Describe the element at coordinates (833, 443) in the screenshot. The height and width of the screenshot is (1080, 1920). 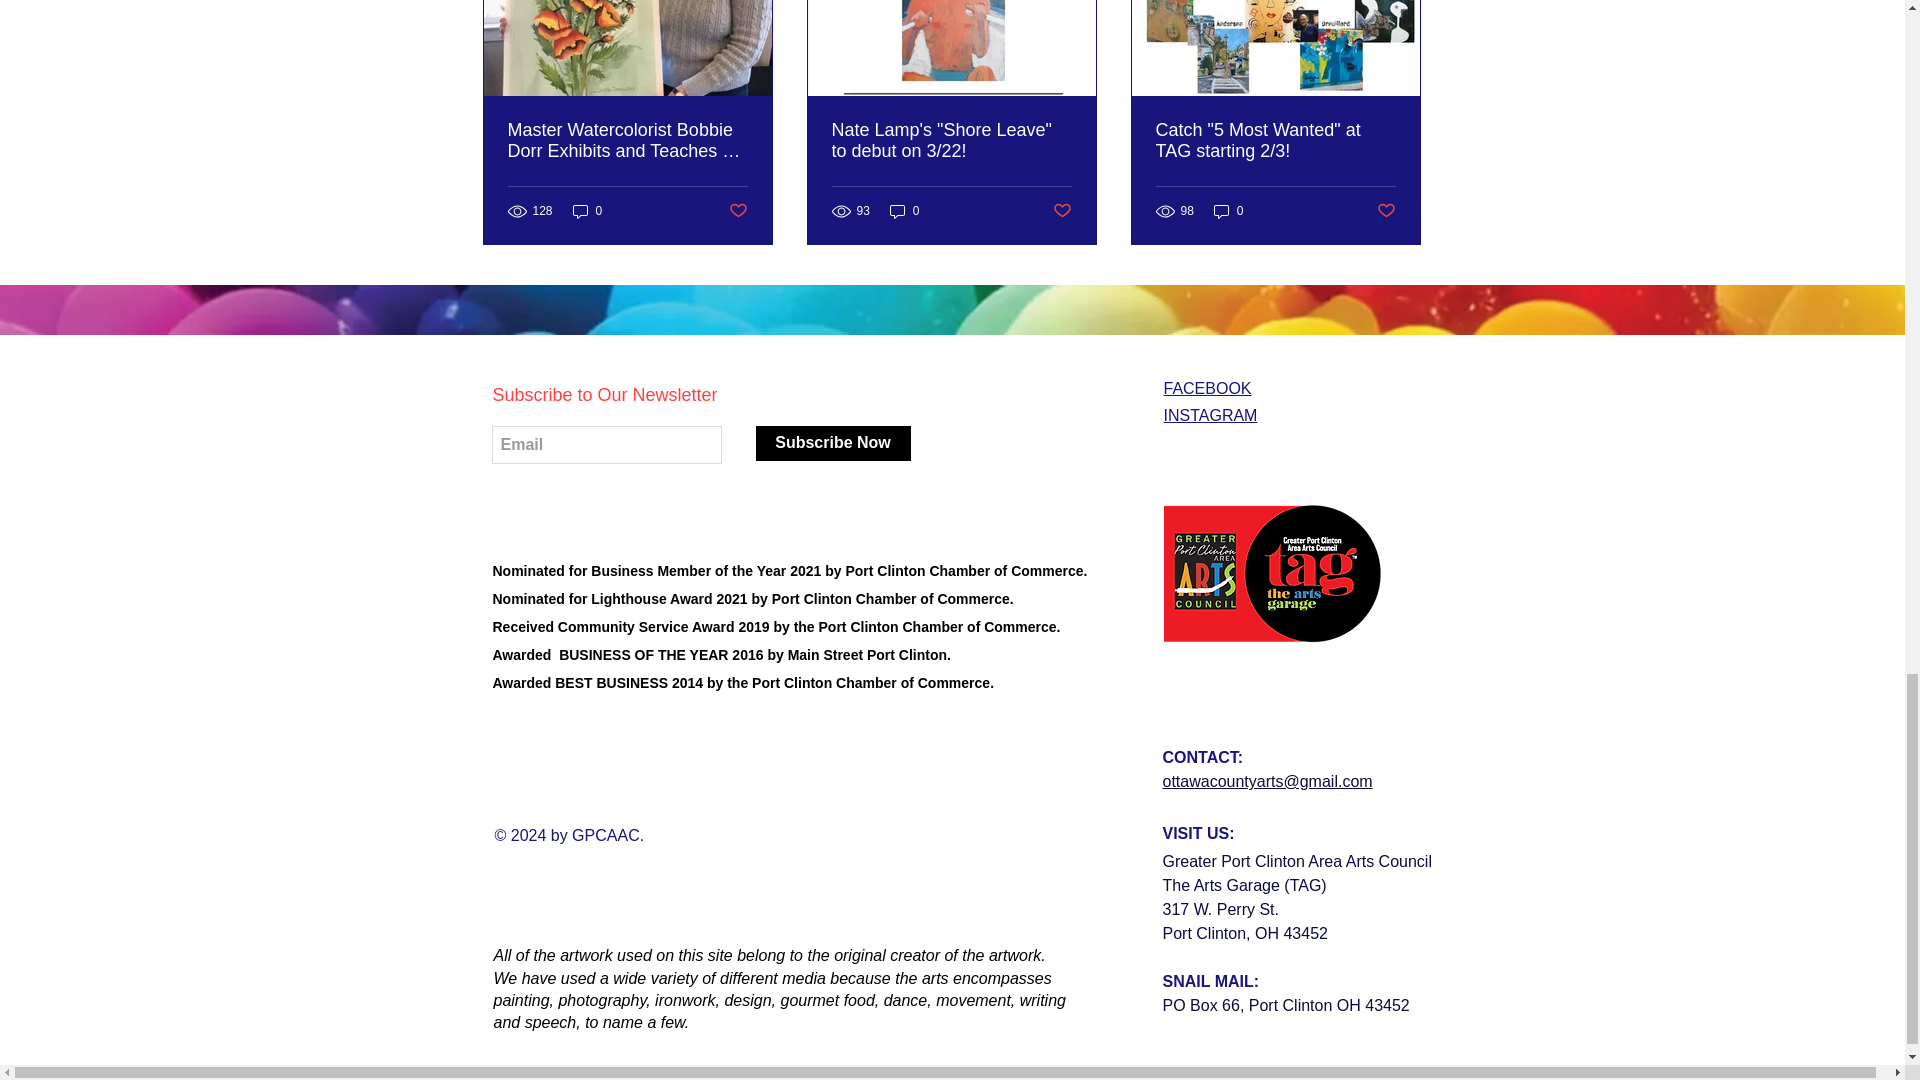
I see `Subscribe Now` at that location.